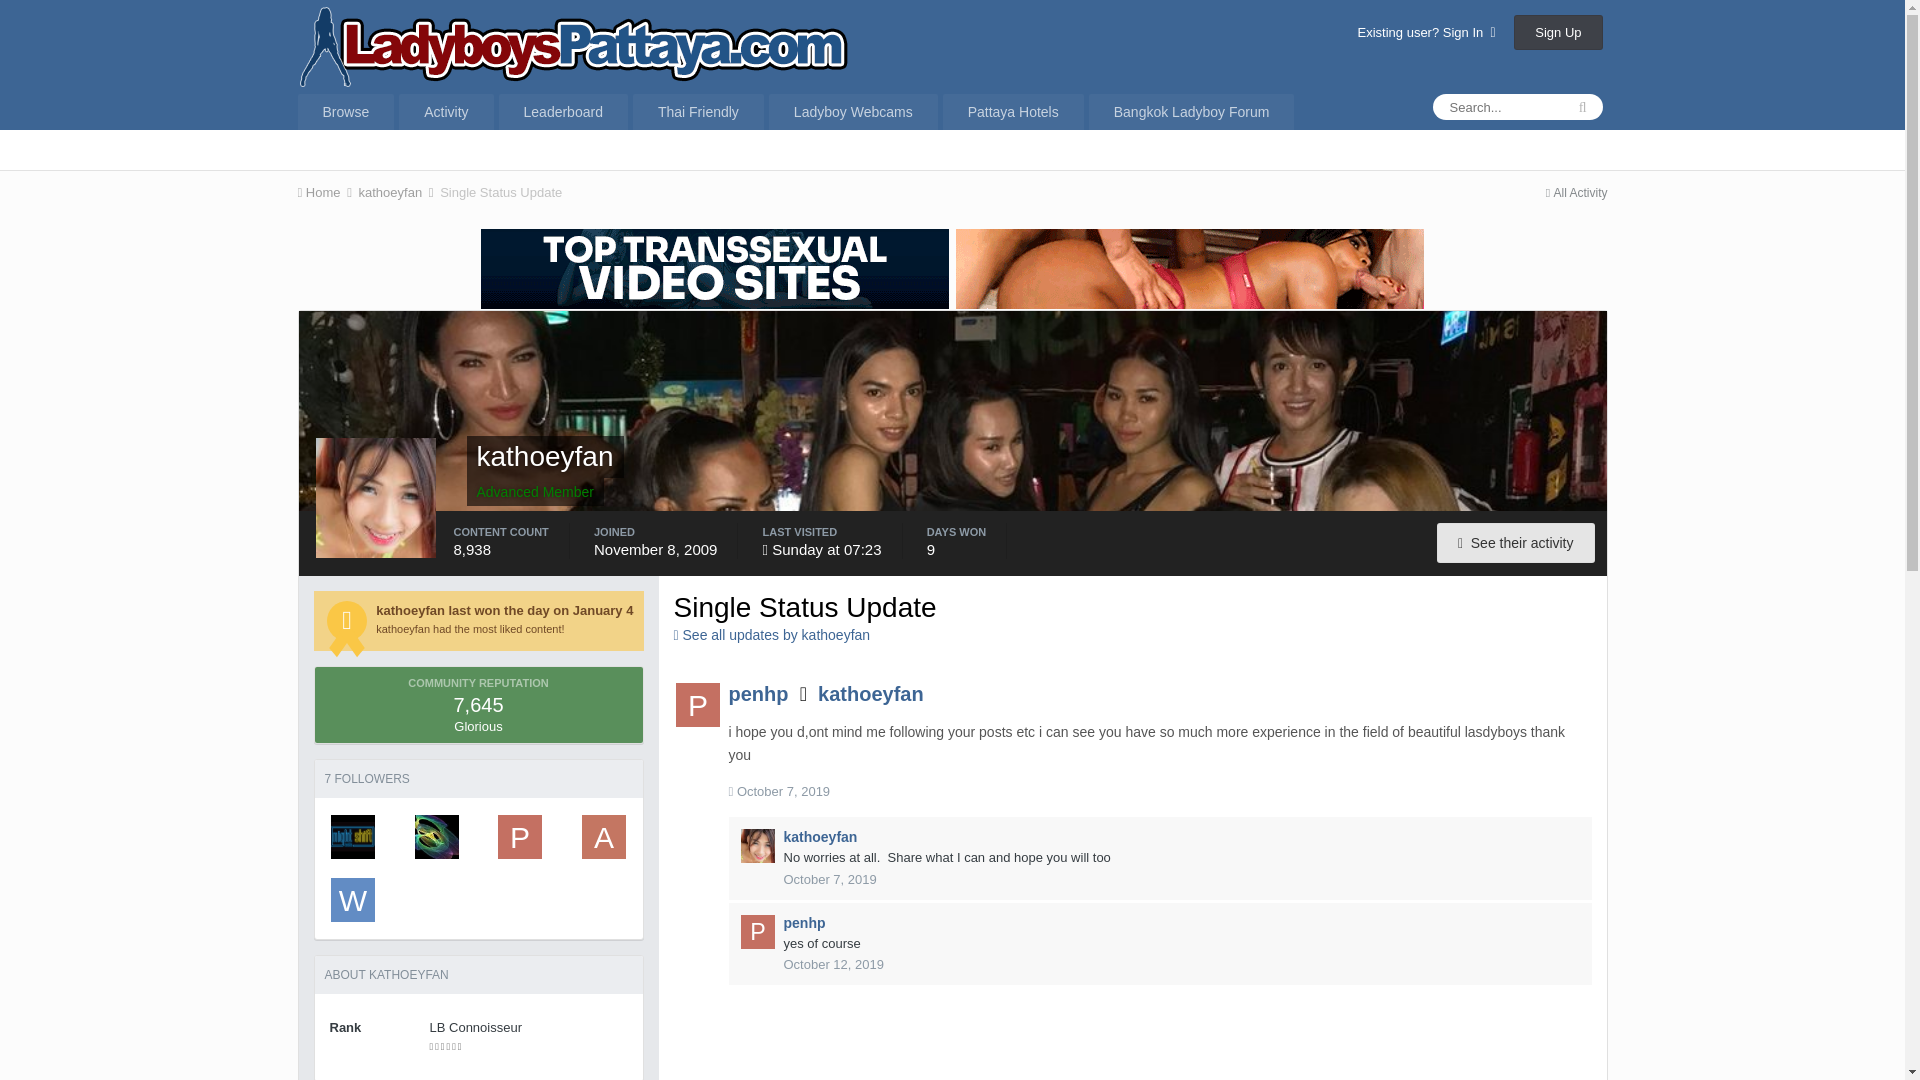 The height and width of the screenshot is (1080, 1920). What do you see at coordinates (1426, 32) in the screenshot?
I see `Existing user? Sign In  ` at bounding box center [1426, 32].